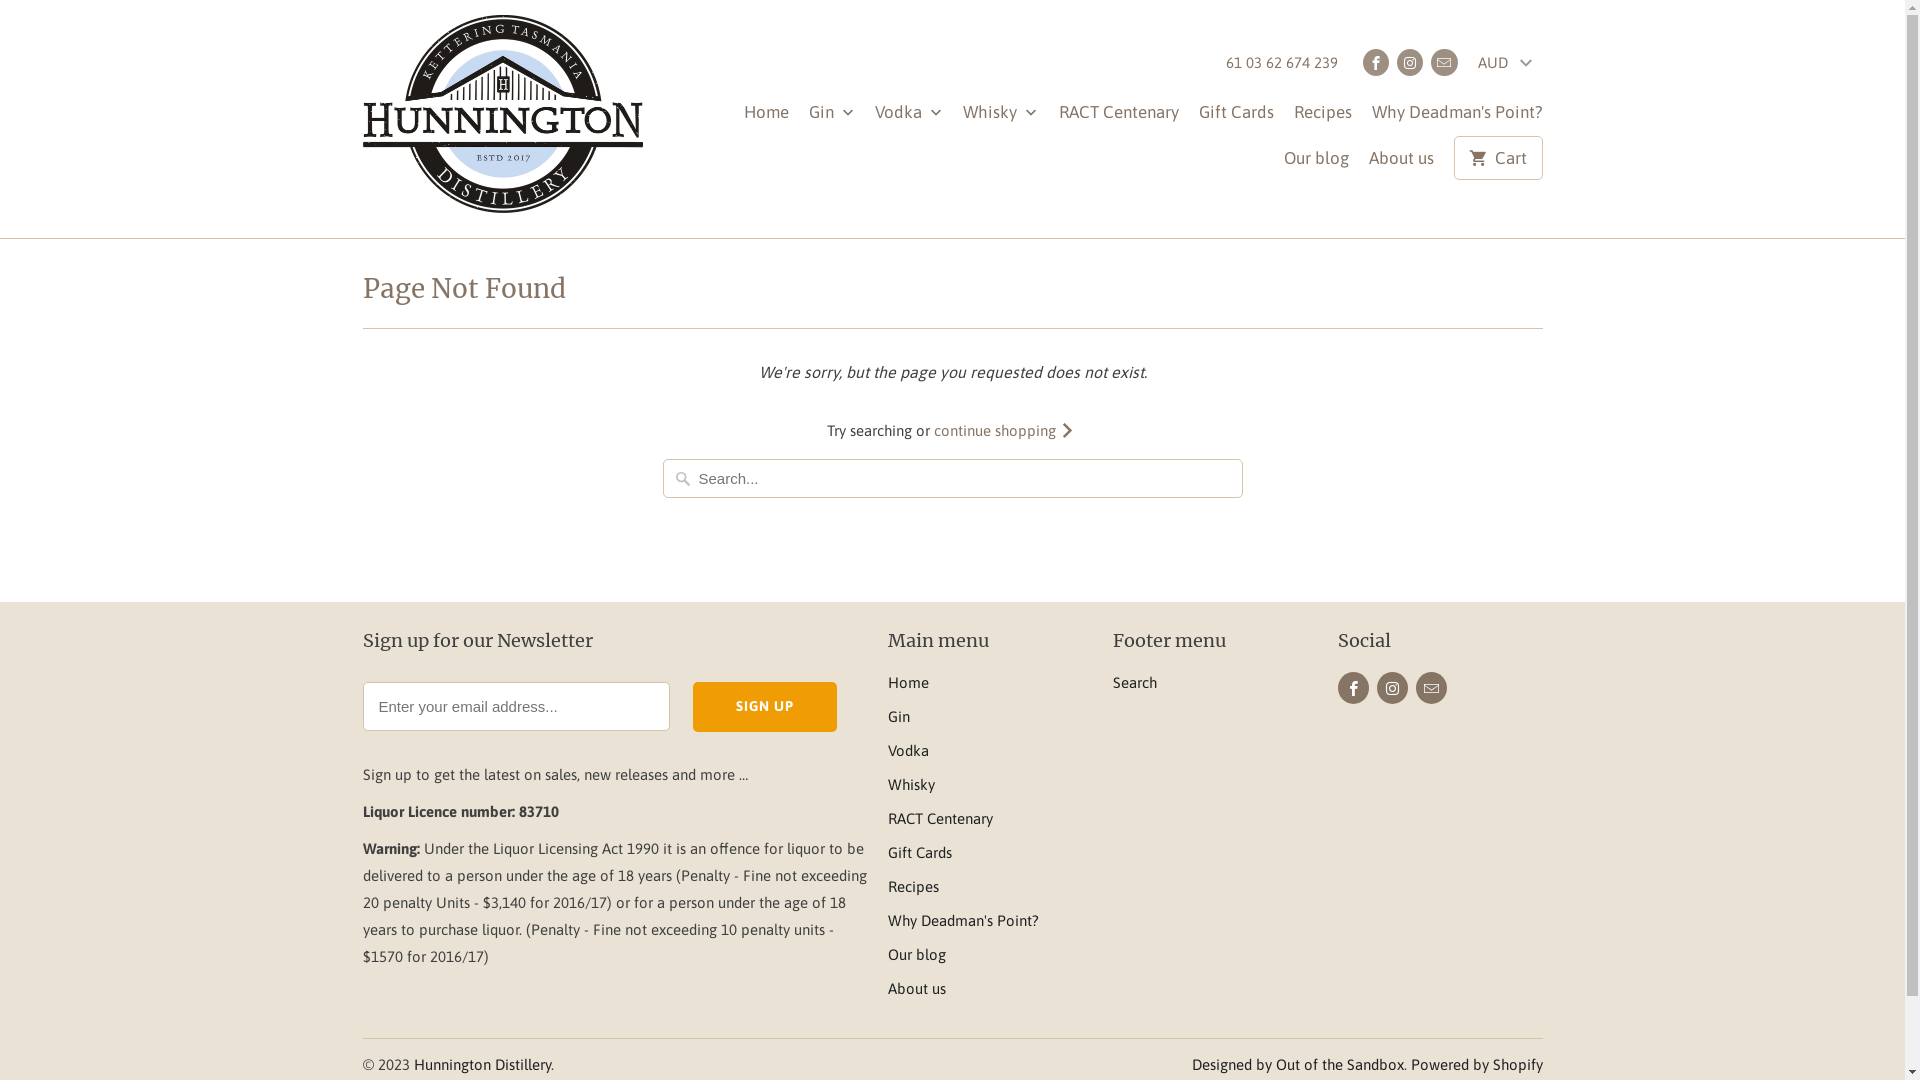 This screenshot has width=1920, height=1080. Describe the element at coordinates (912, 784) in the screenshot. I see `Whisky` at that location.